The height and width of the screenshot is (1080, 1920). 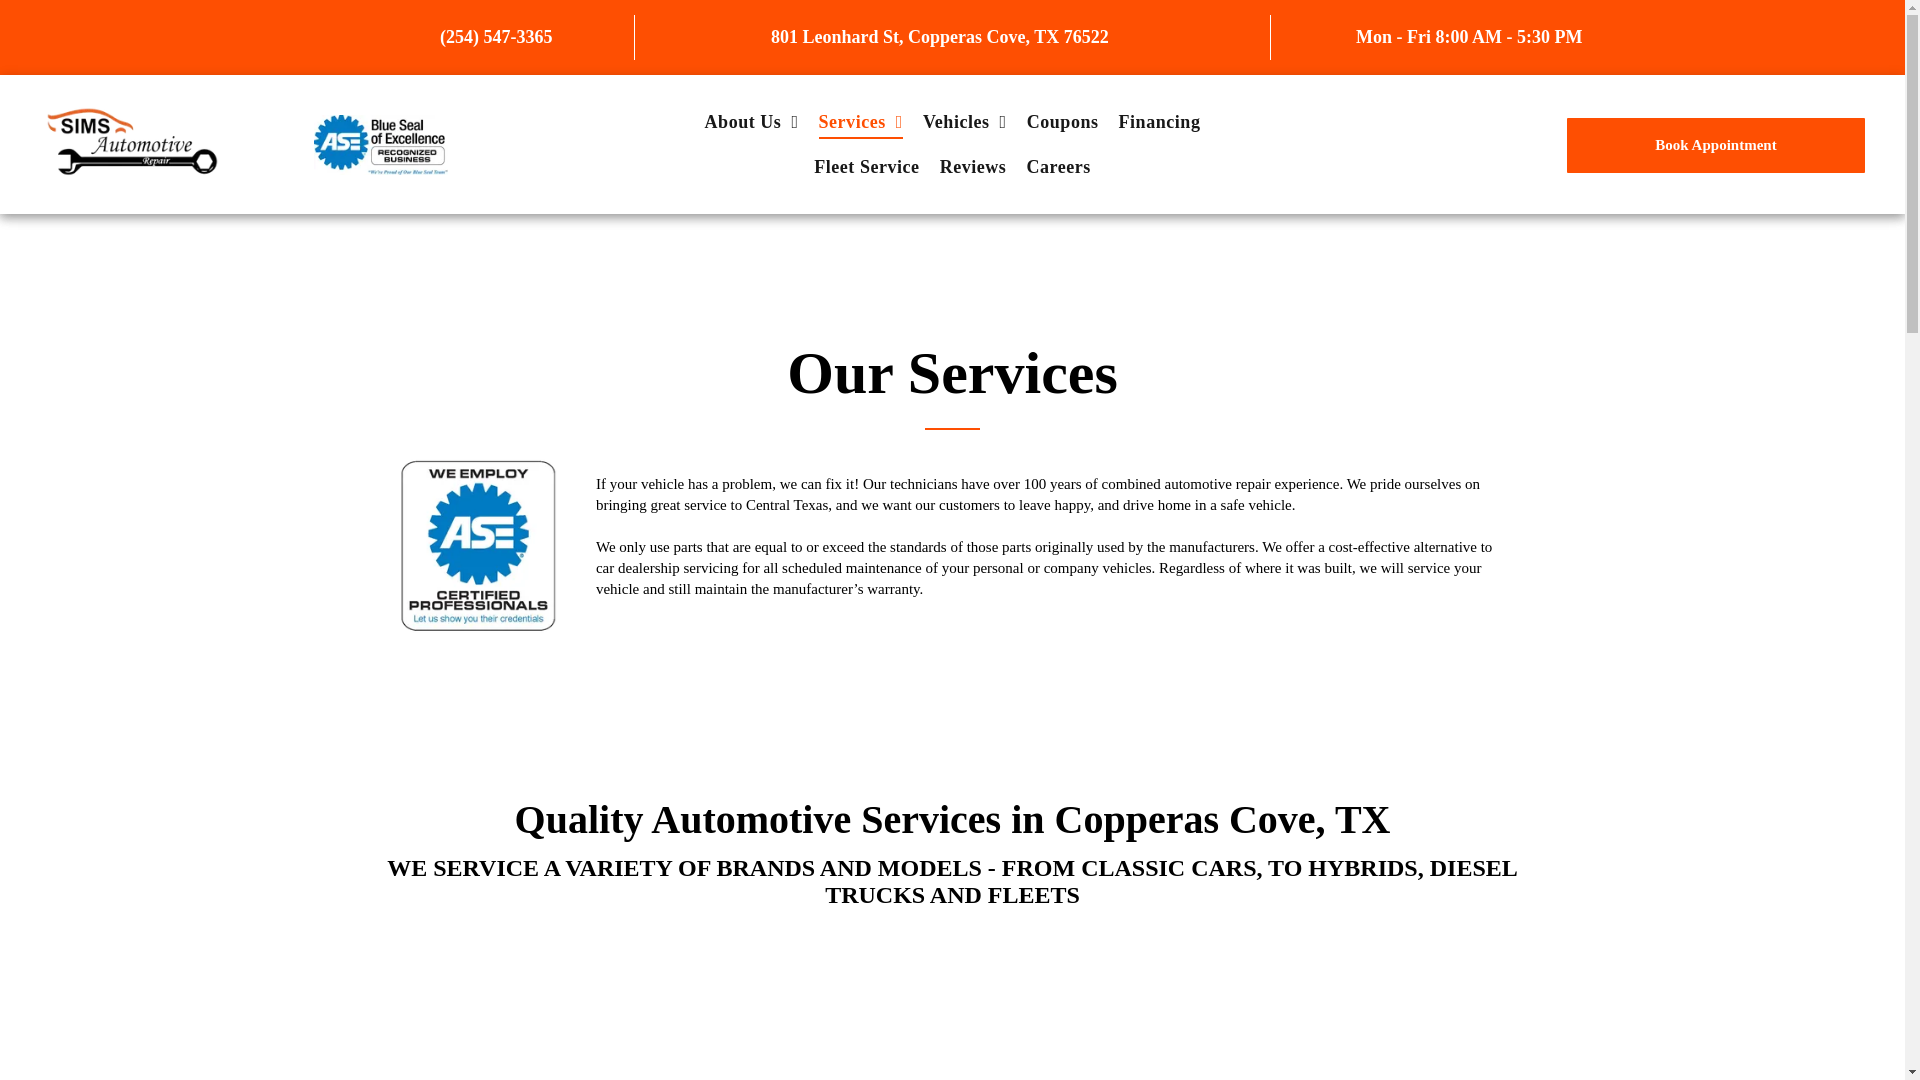 What do you see at coordinates (129, 108) in the screenshot?
I see `Go to Homepage` at bounding box center [129, 108].